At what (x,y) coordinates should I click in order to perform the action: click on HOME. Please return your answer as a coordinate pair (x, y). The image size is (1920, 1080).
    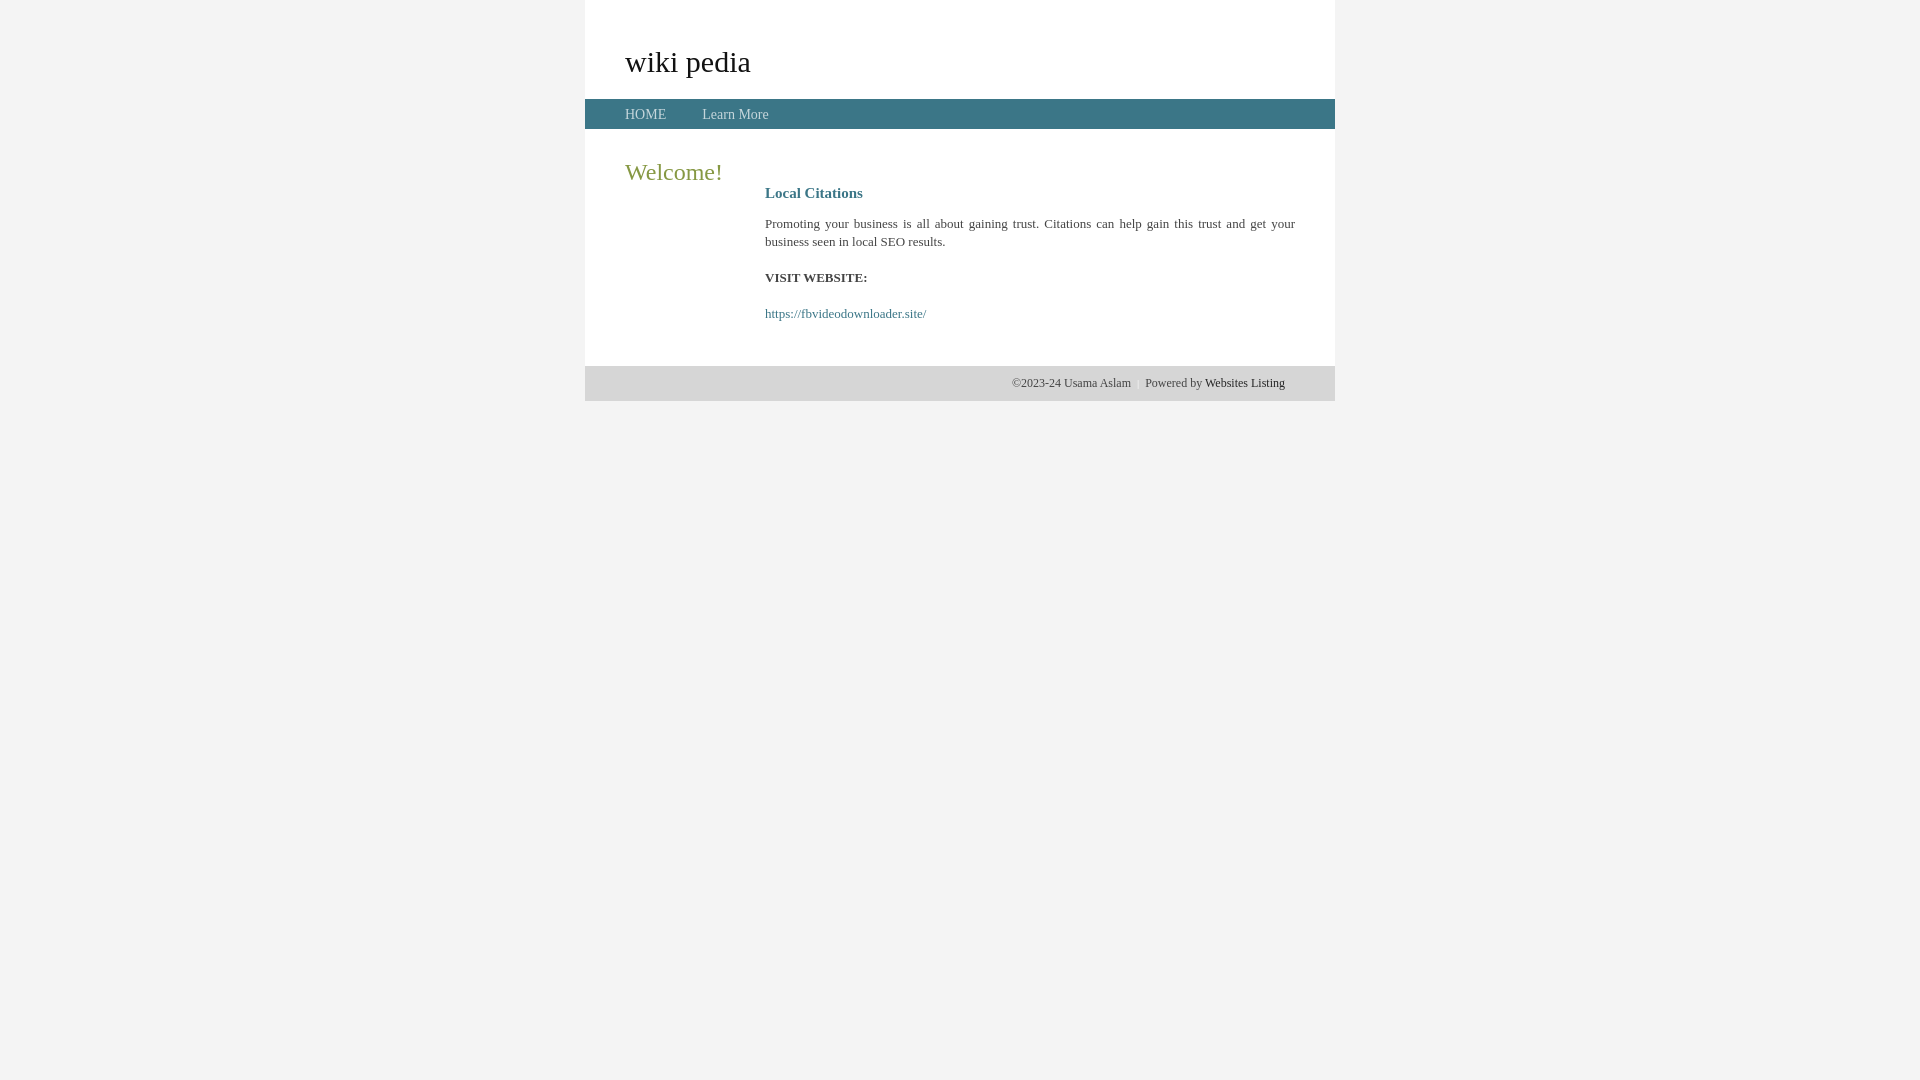
    Looking at the image, I should click on (646, 114).